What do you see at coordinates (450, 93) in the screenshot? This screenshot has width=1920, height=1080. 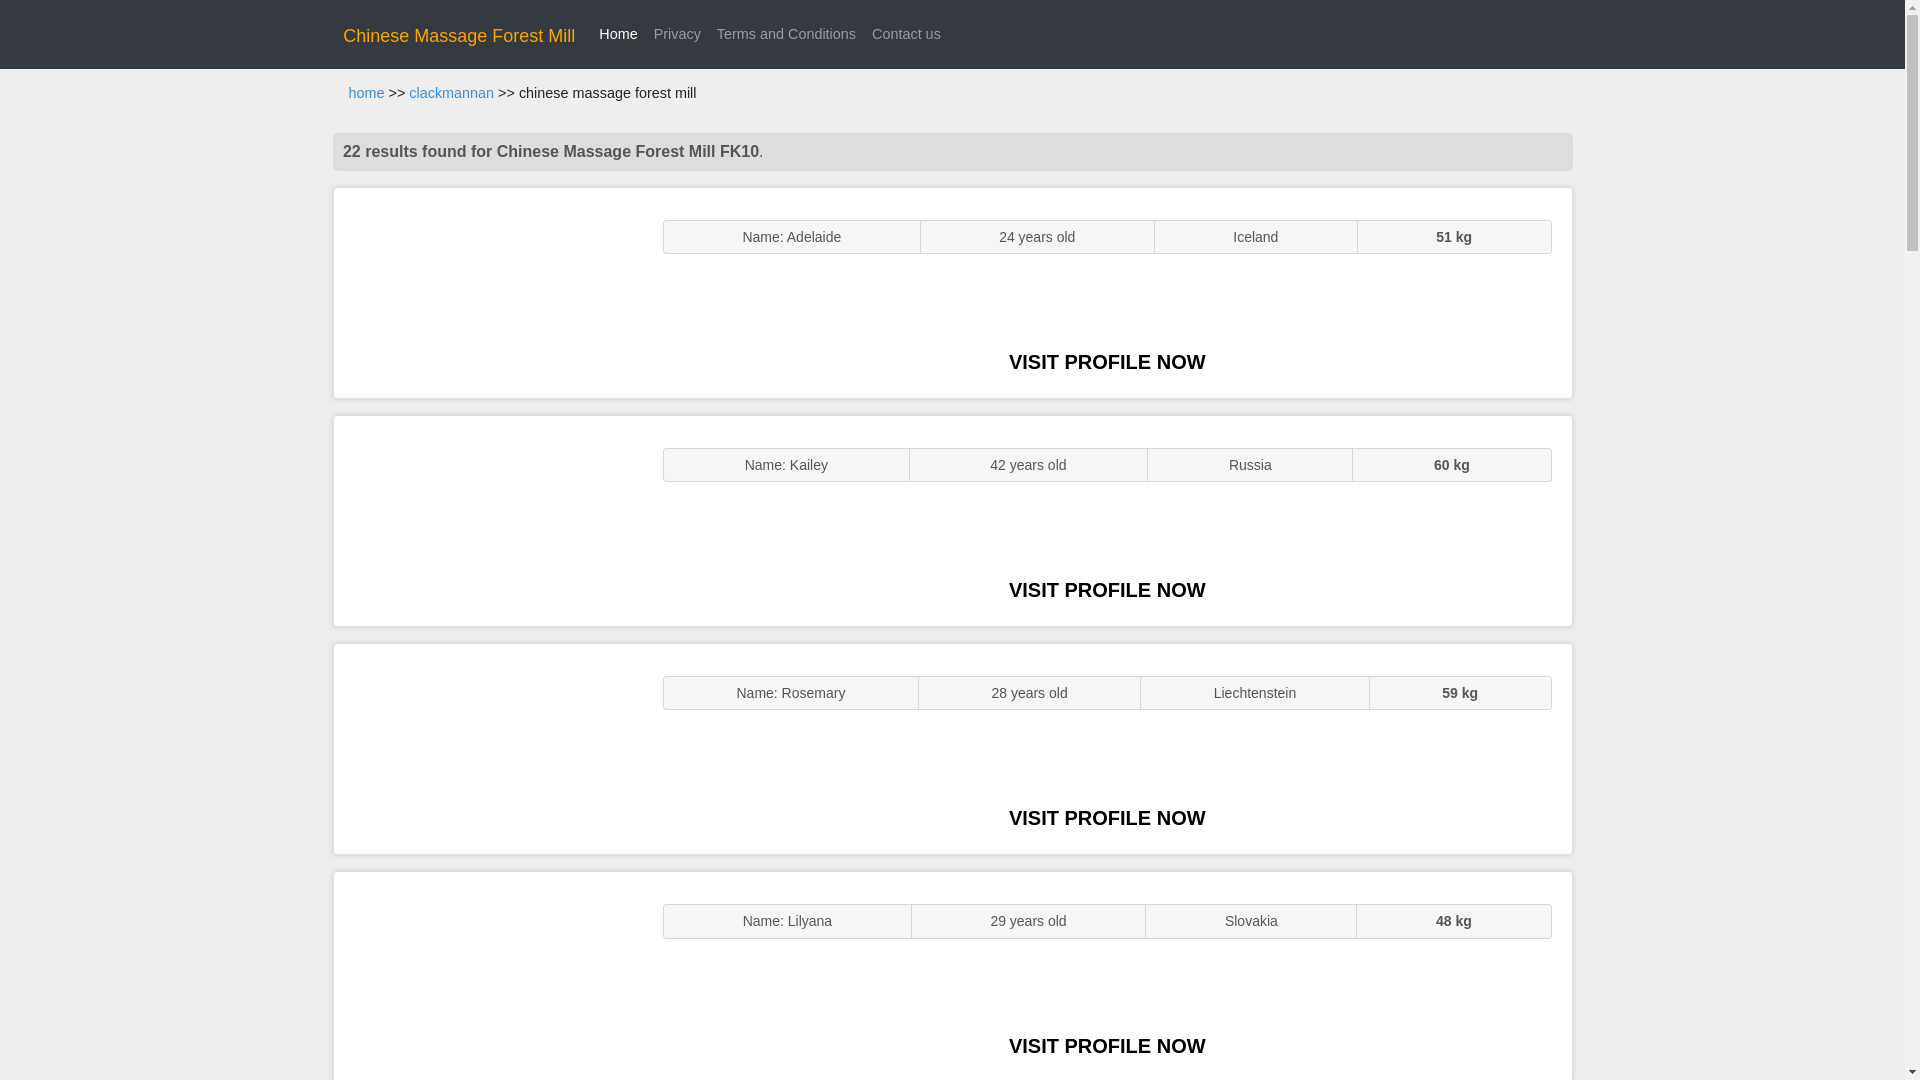 I see `clackmannan` at bounding box center [450, 93].